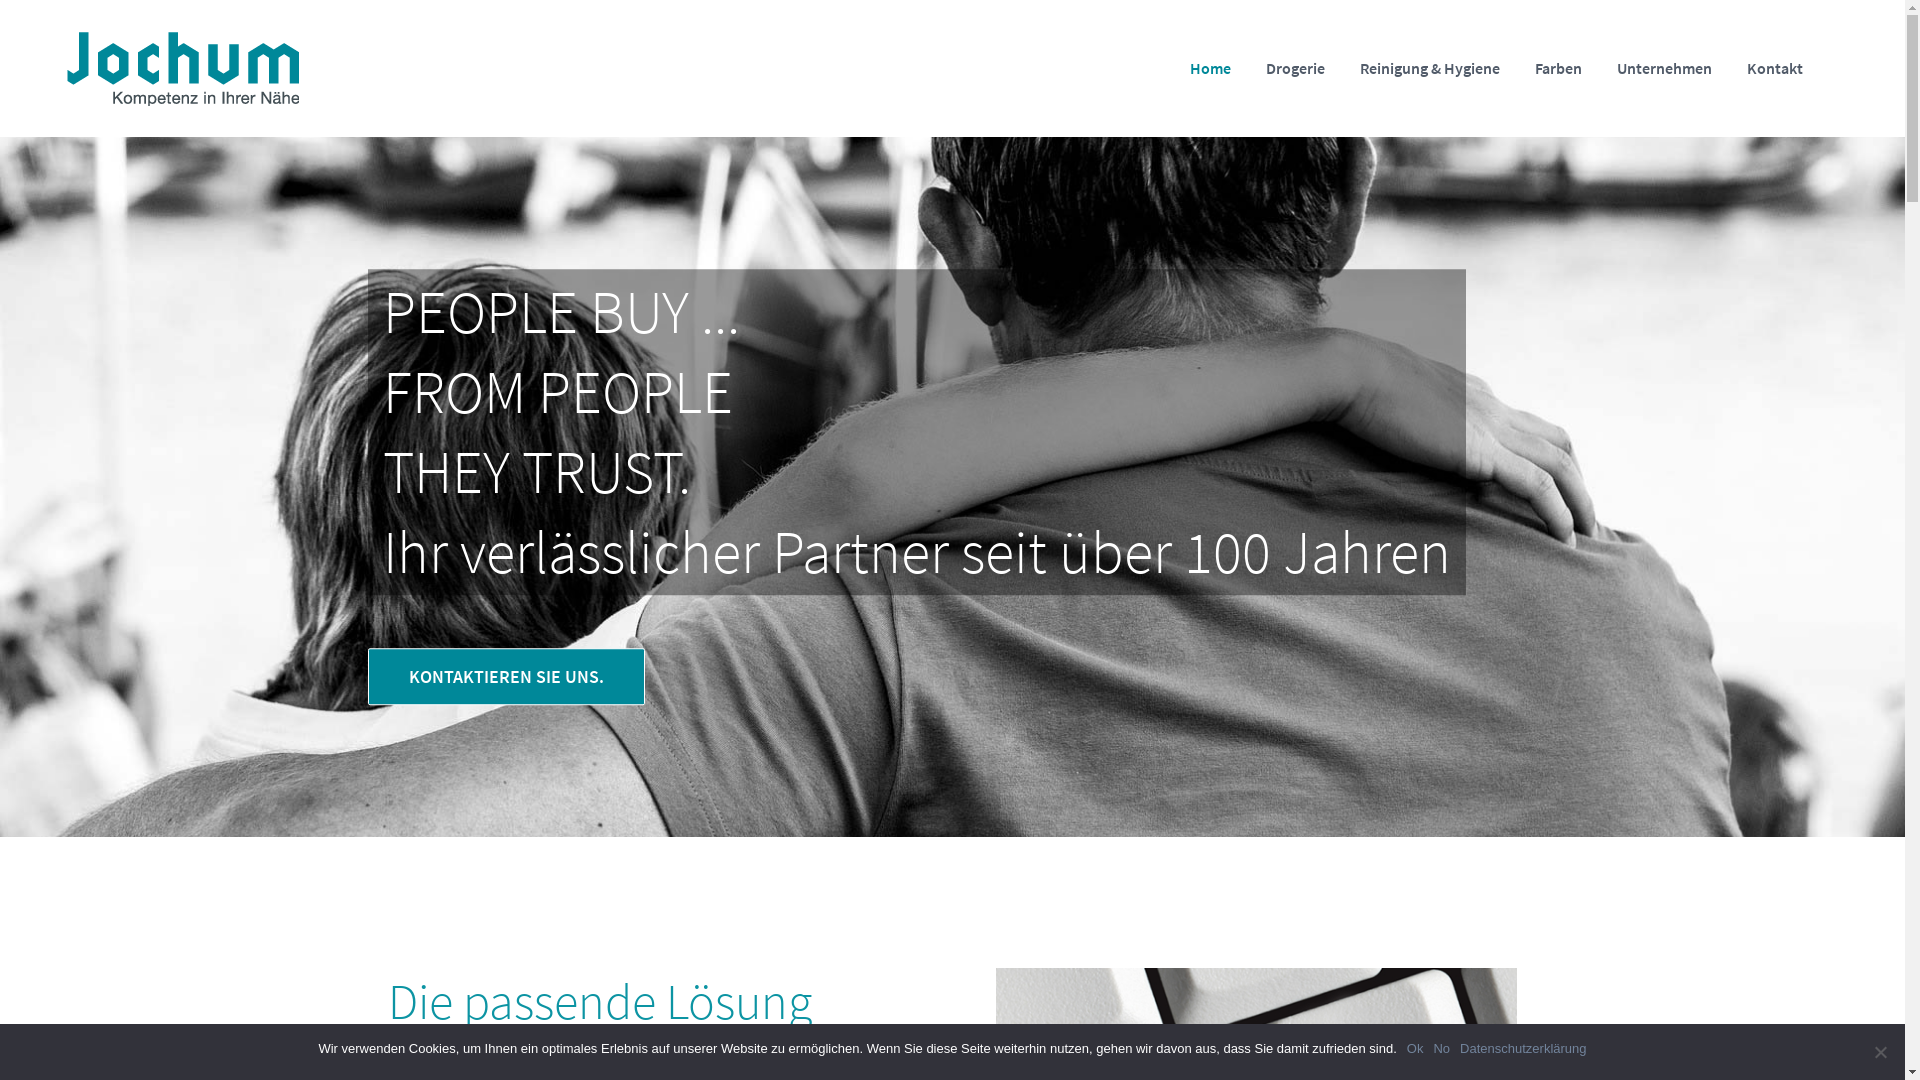  I want to click on Farben, so click(1558, 68).